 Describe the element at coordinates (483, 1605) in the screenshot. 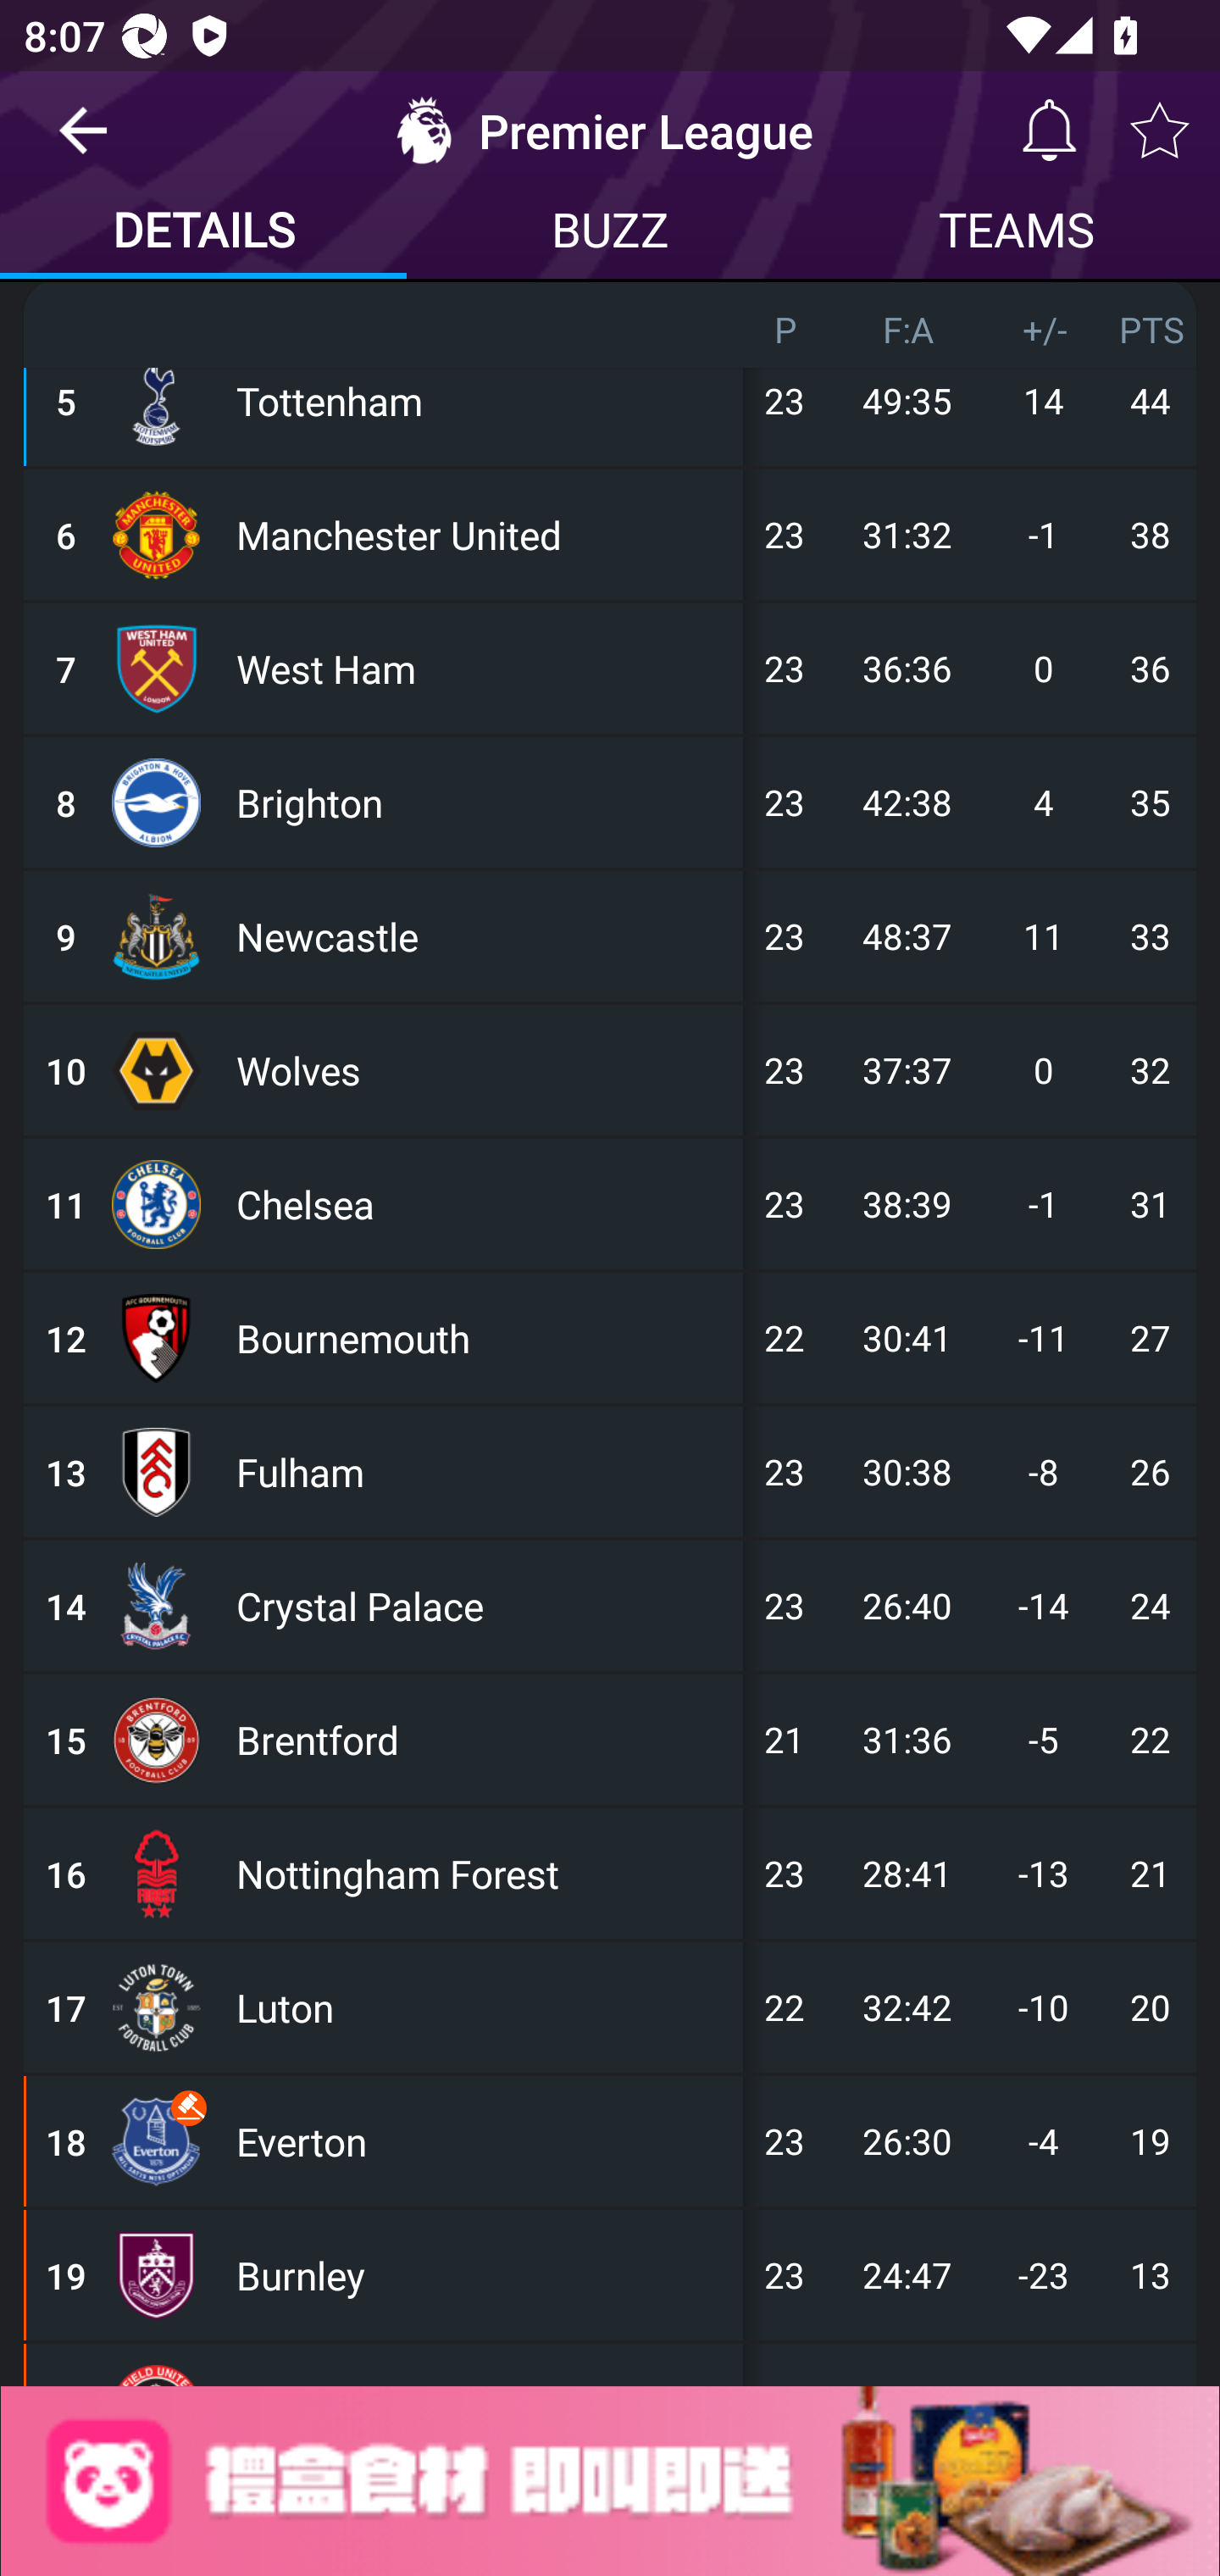

I see `Crystal Palace` at that location.